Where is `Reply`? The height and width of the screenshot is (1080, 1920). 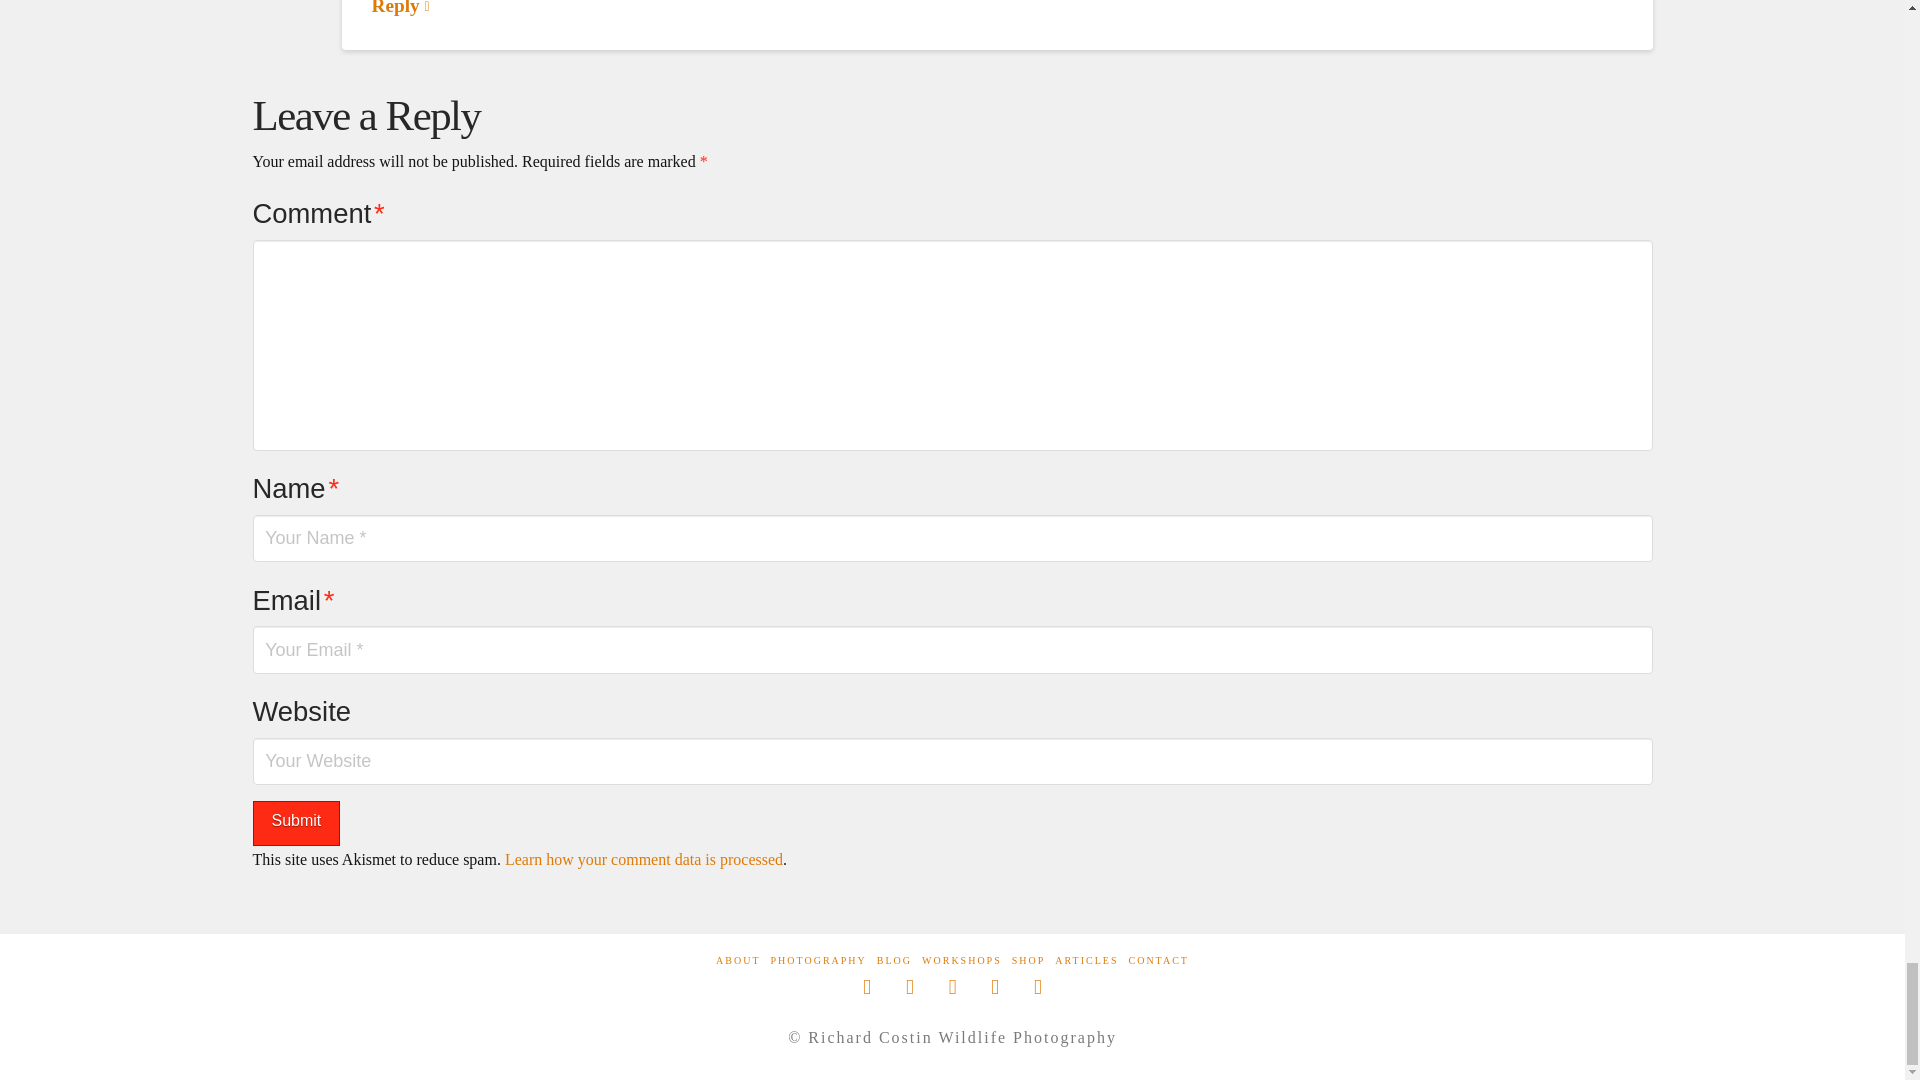 Reply is located at coordinates (401, 8).